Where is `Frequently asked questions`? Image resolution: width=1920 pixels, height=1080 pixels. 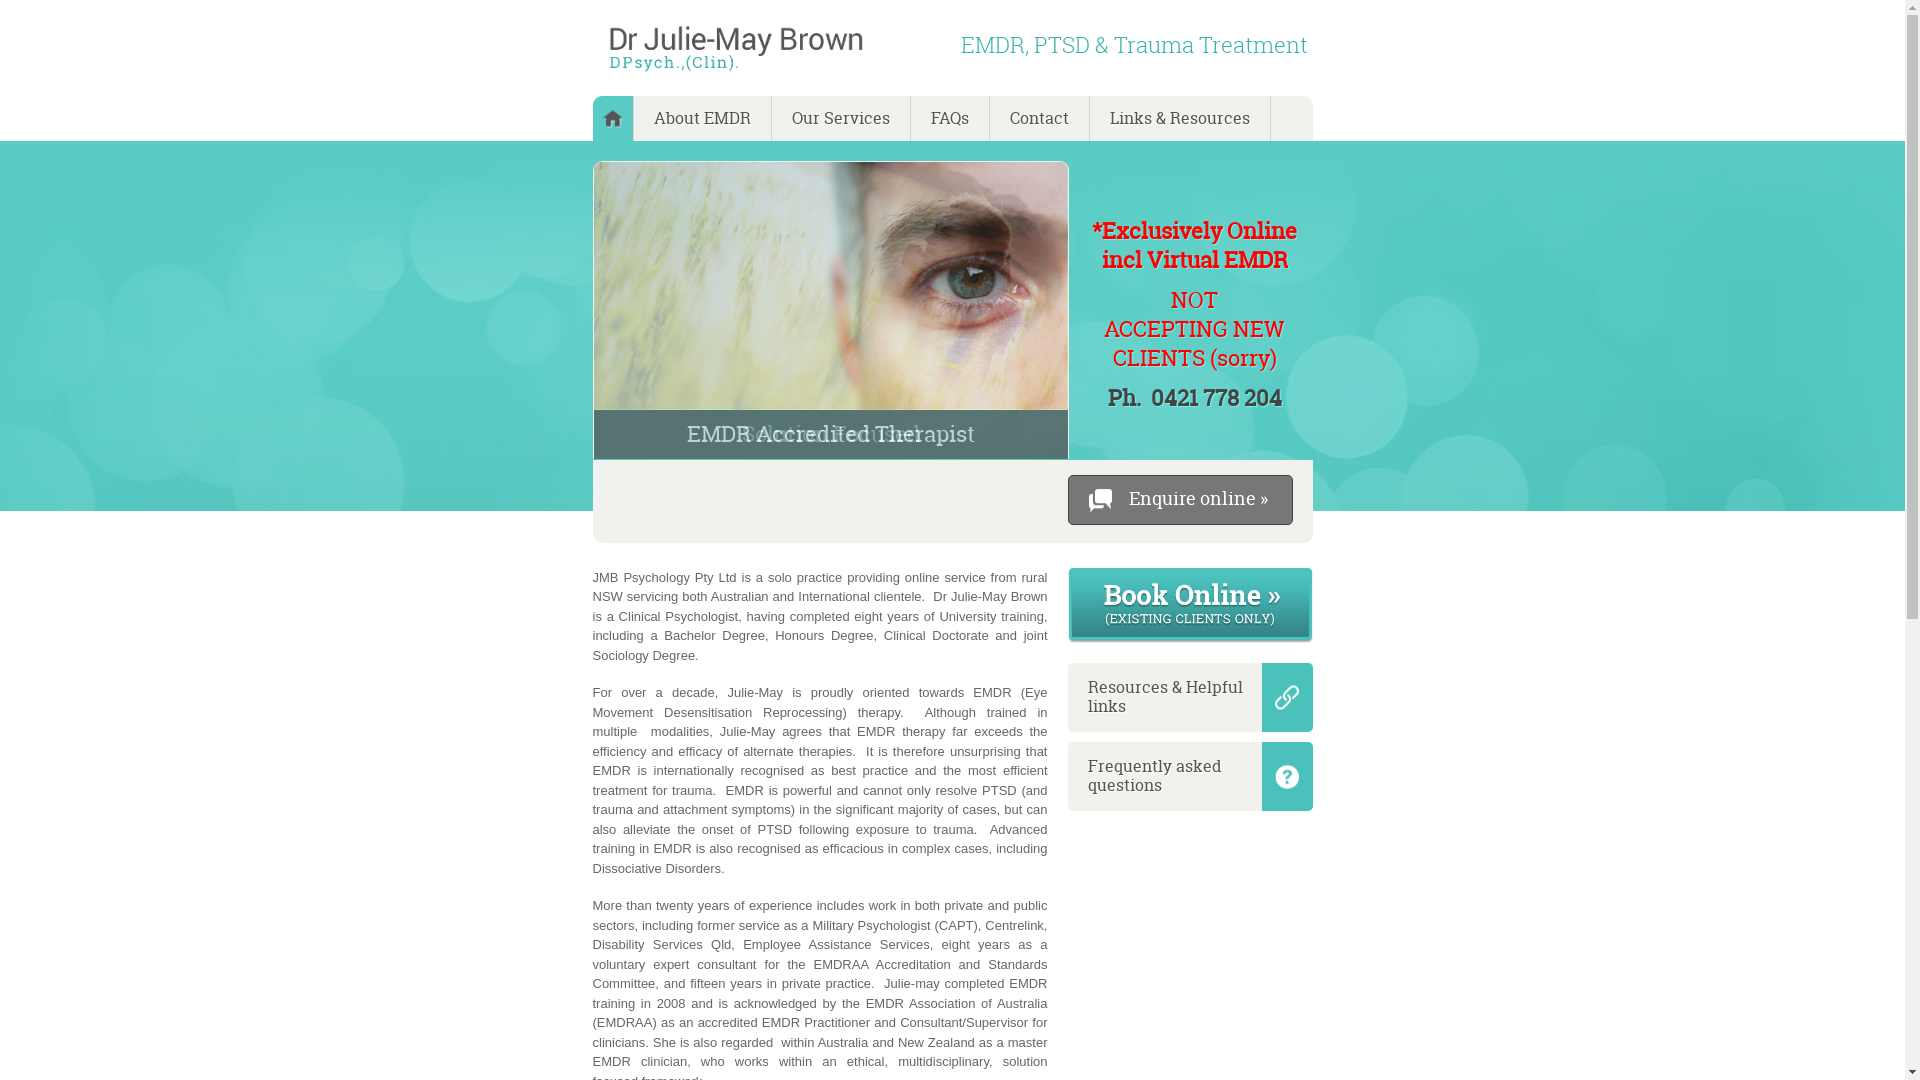 Frequently asked questions is located at coordinates (1190, 776).